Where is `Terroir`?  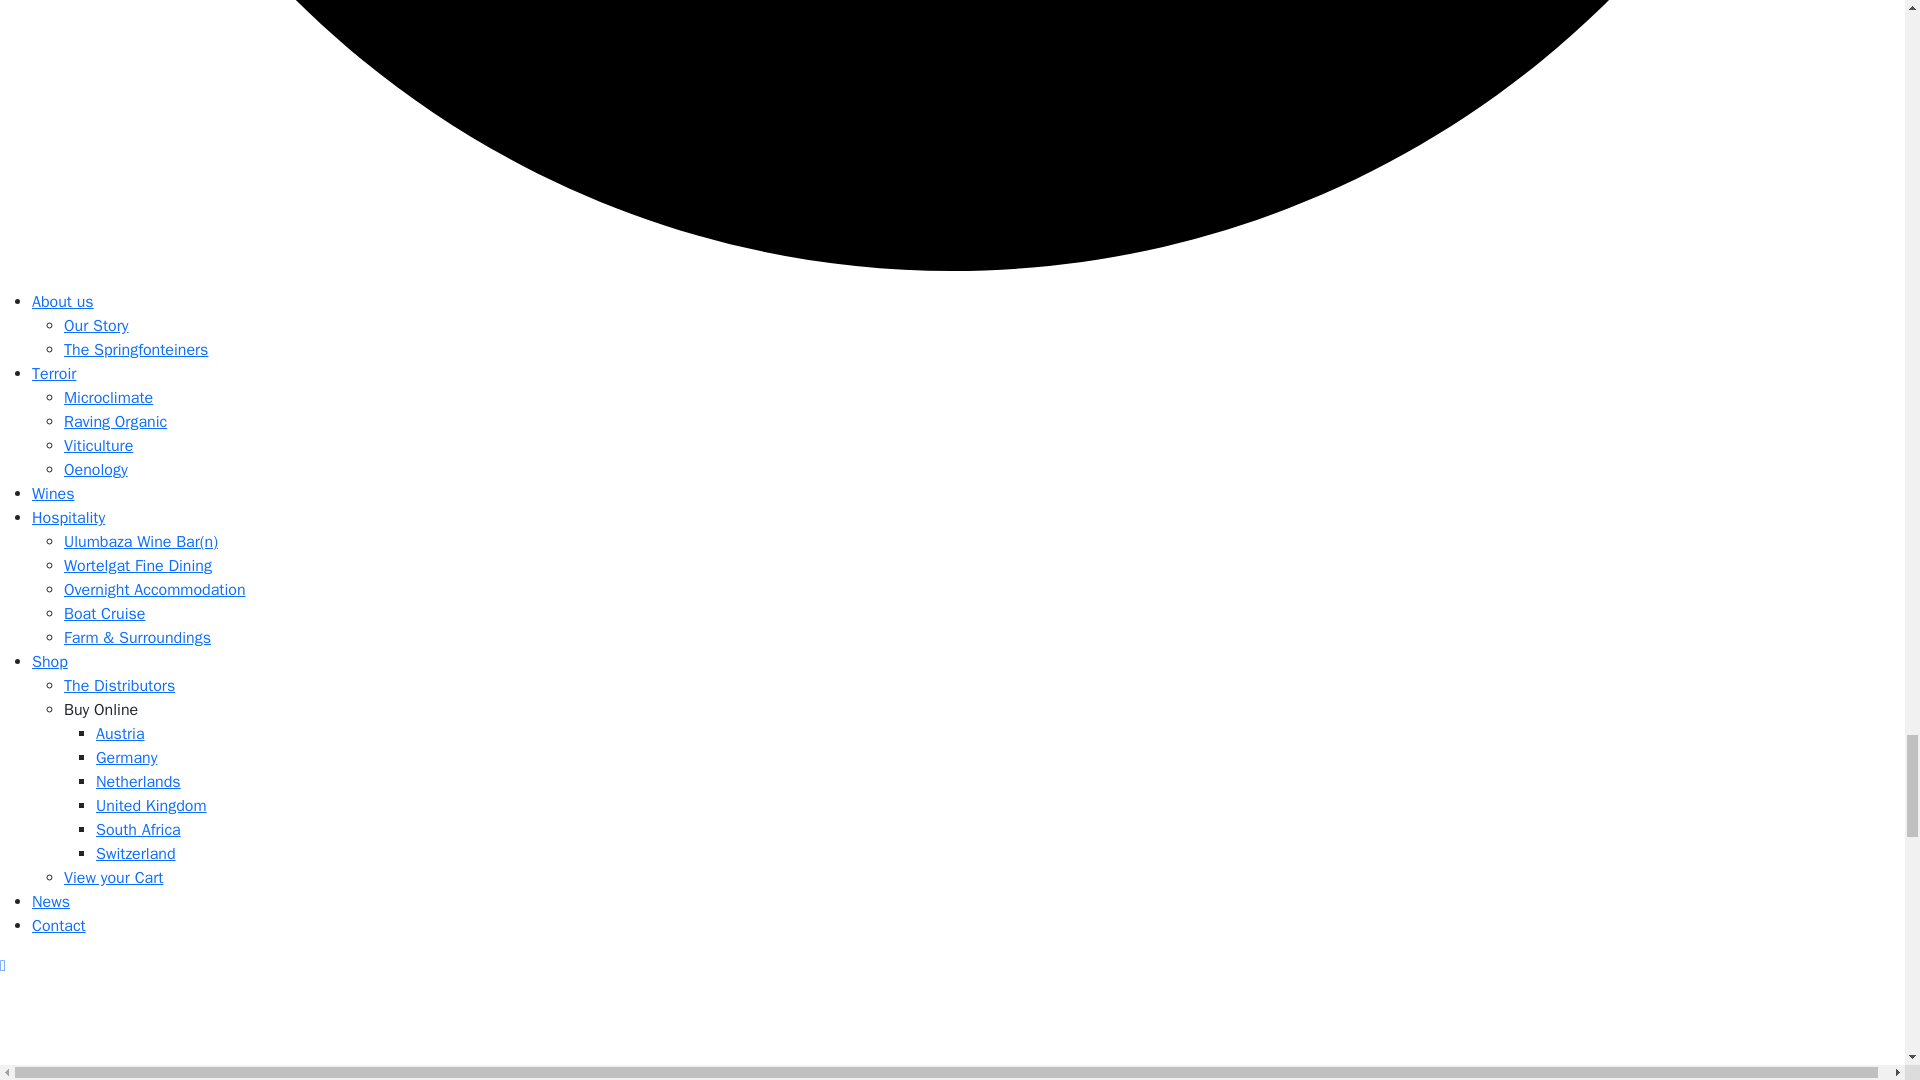 Terroir is located at coordinates (54, 374).